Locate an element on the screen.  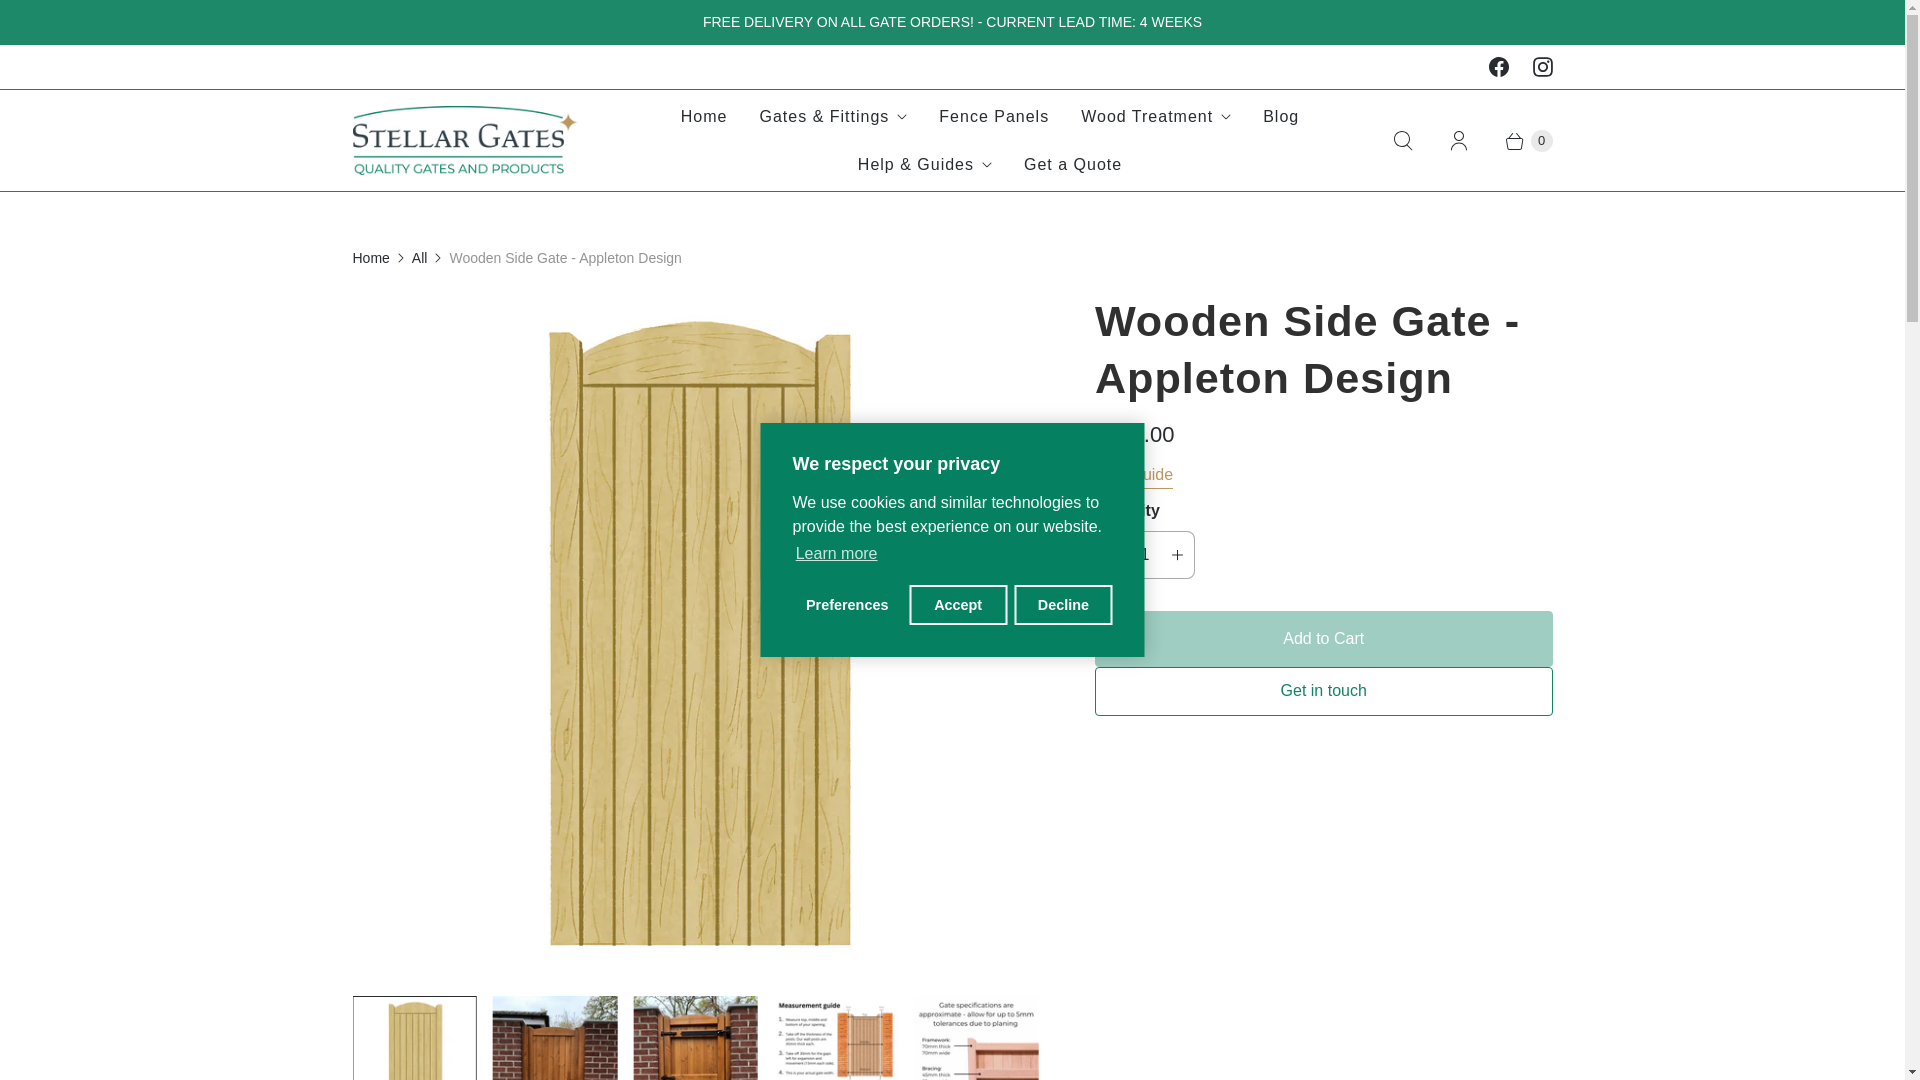
Decline is located at coordinates (1062, 605).